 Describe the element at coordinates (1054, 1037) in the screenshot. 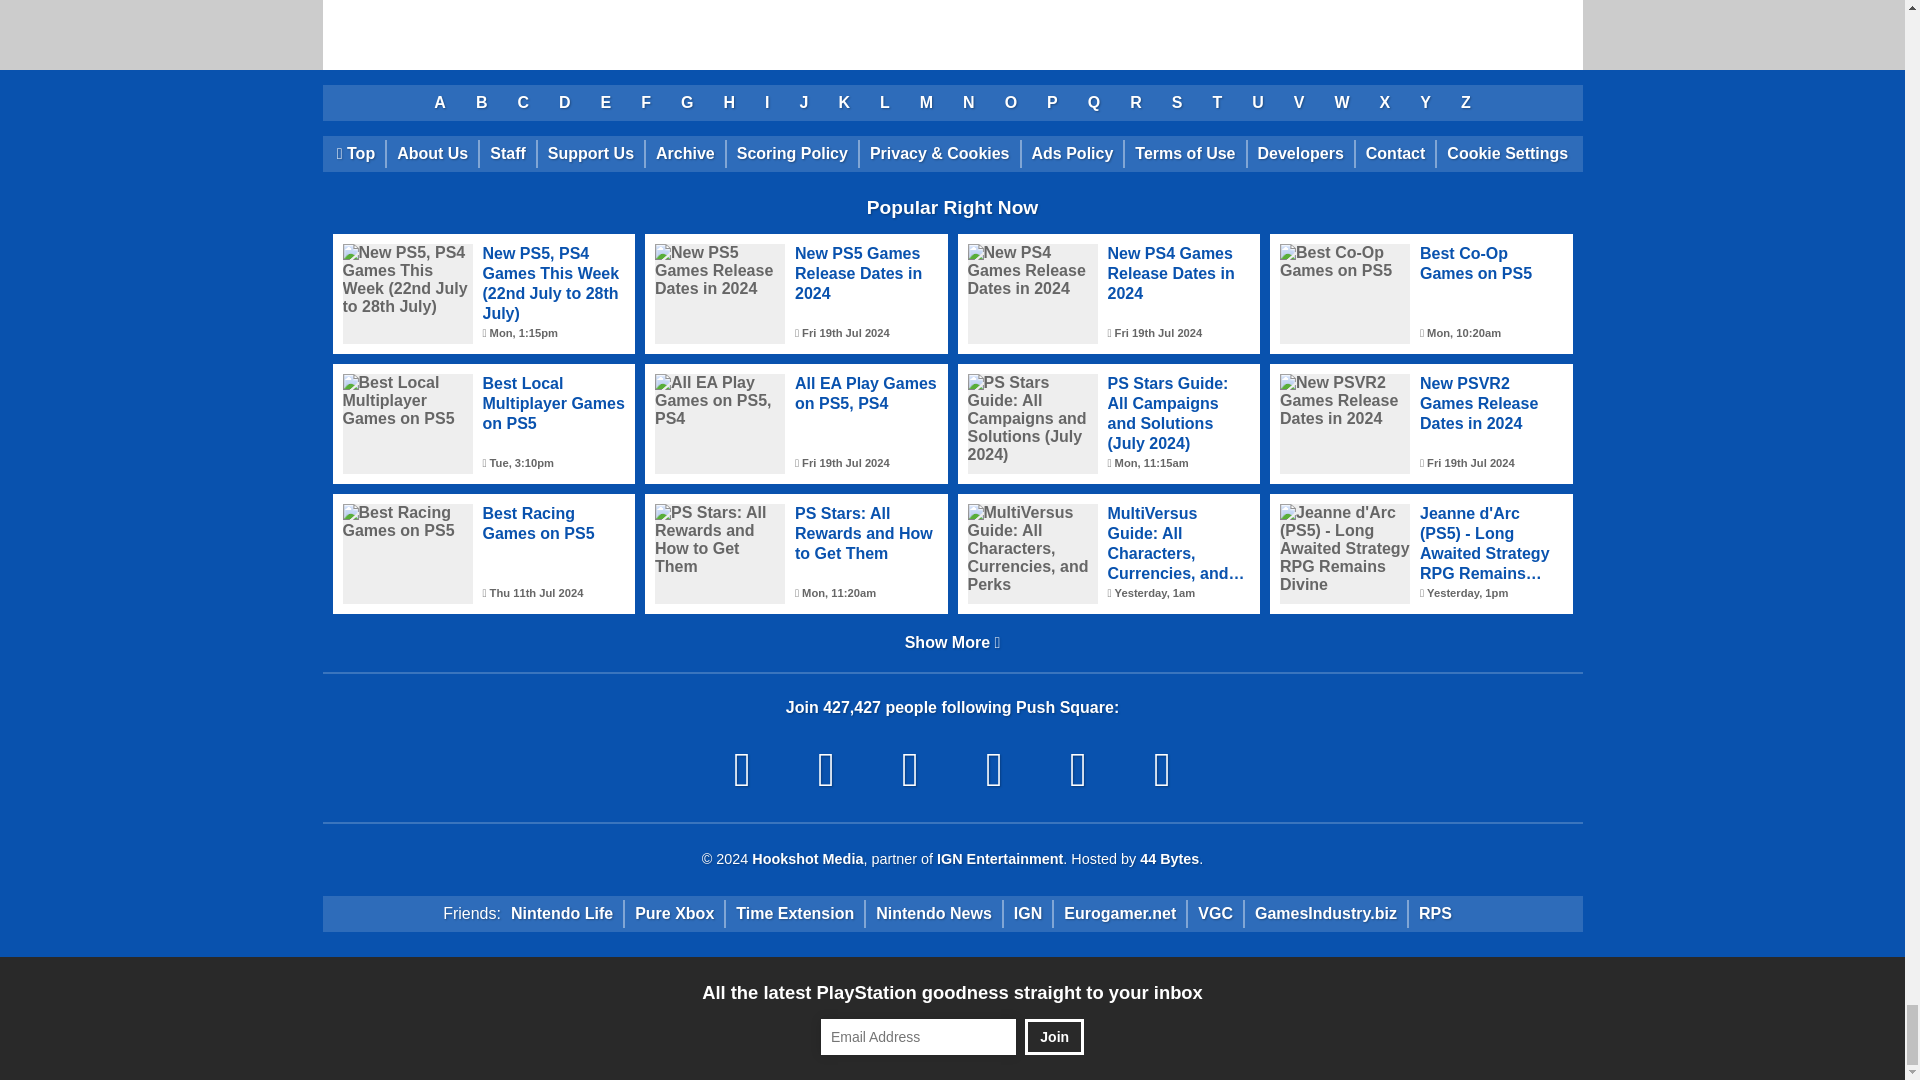

I see `Join` at that location.